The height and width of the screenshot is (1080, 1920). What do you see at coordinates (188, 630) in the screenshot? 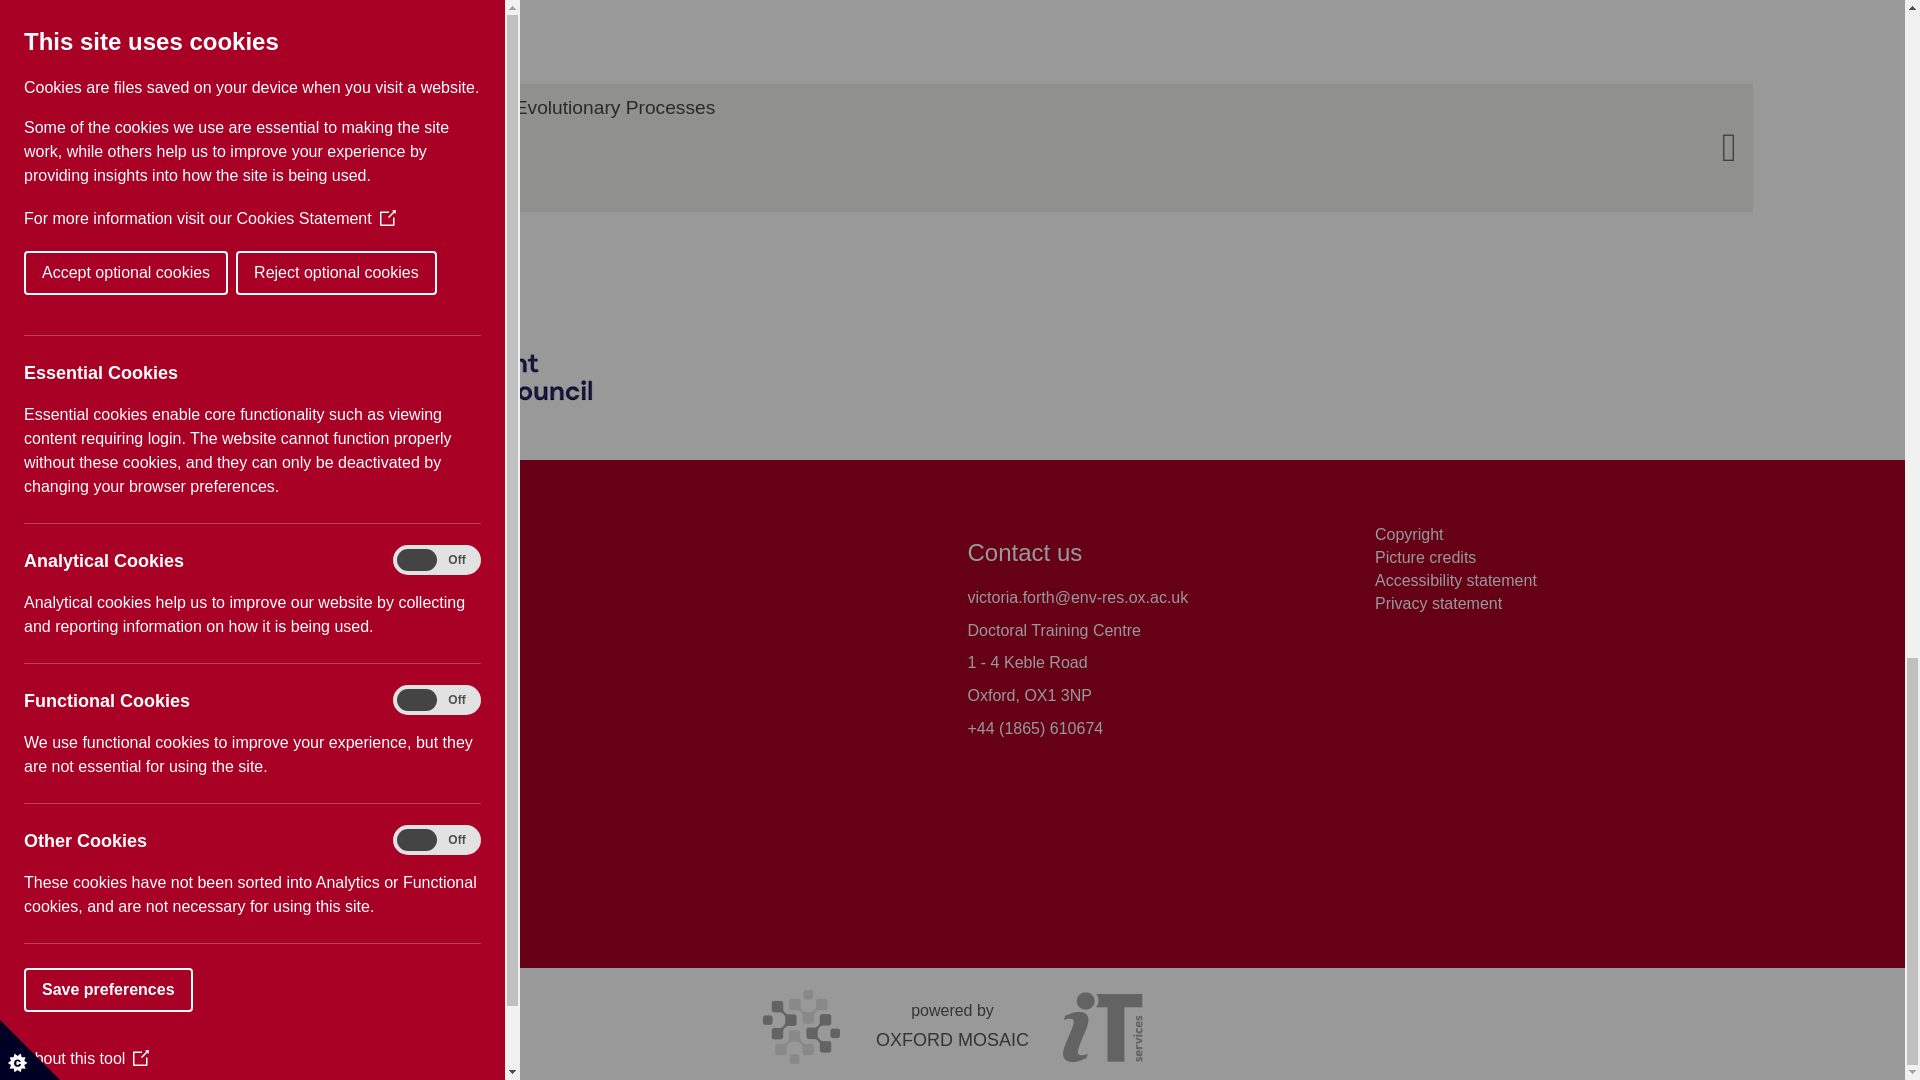
I see `Chemistry` at bounding box center [188, 630].